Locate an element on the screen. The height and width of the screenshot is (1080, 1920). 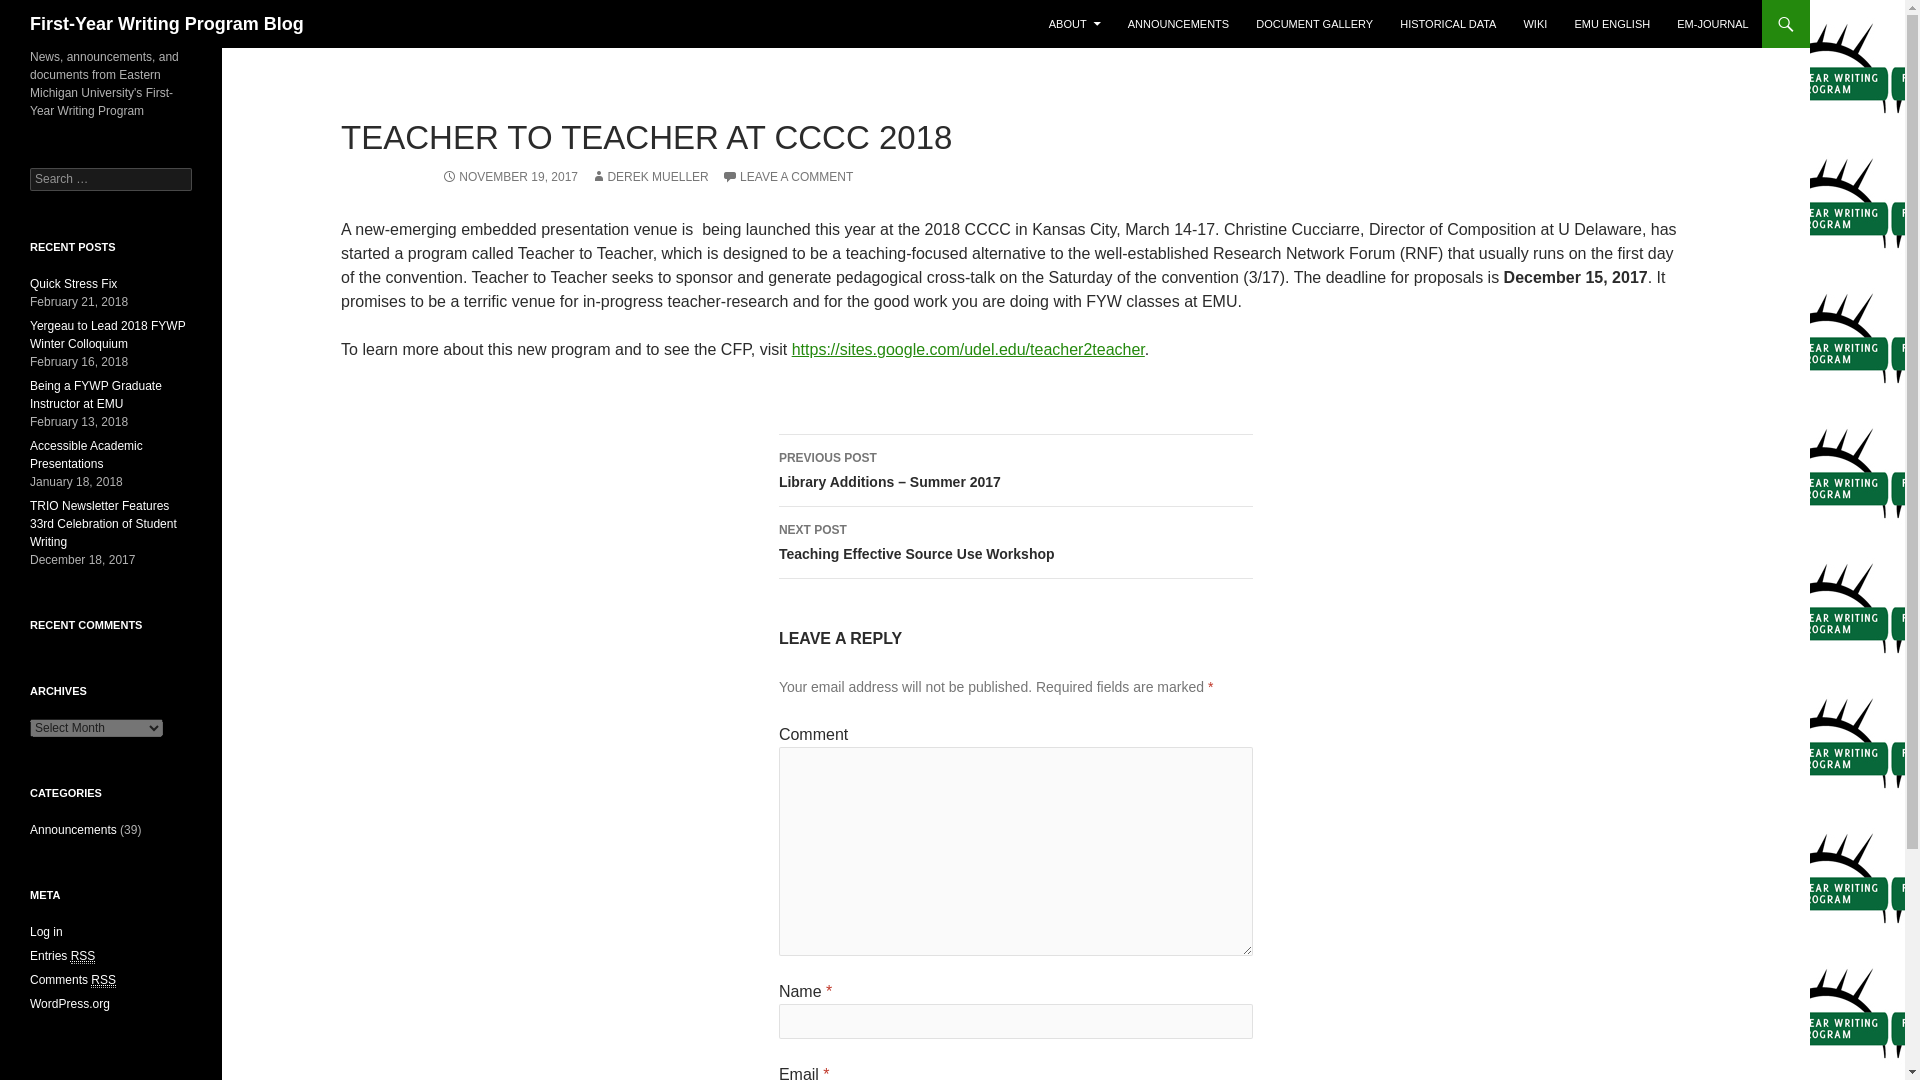
Accessible Academic Presentations is located at coordinates (86, 454).